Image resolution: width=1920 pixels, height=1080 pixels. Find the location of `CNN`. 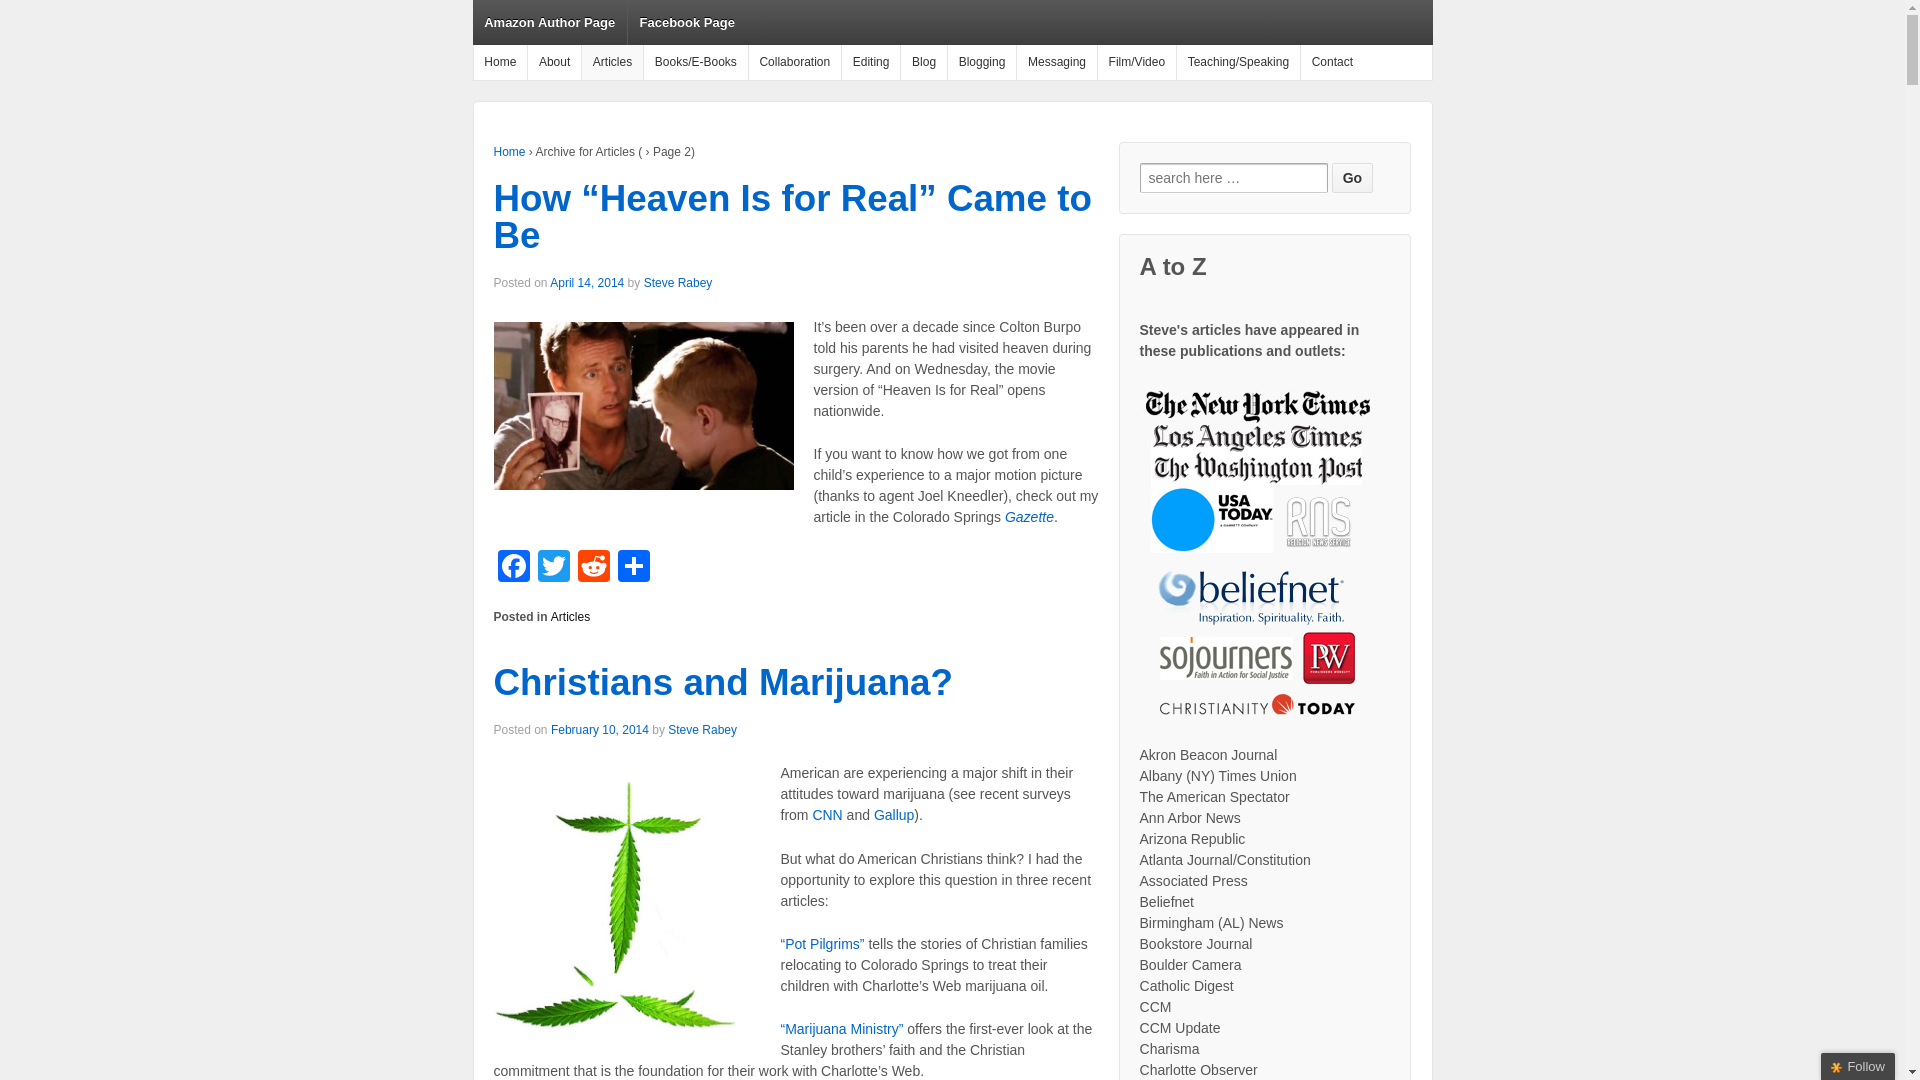

CNN is located at coordinates (827, 814).